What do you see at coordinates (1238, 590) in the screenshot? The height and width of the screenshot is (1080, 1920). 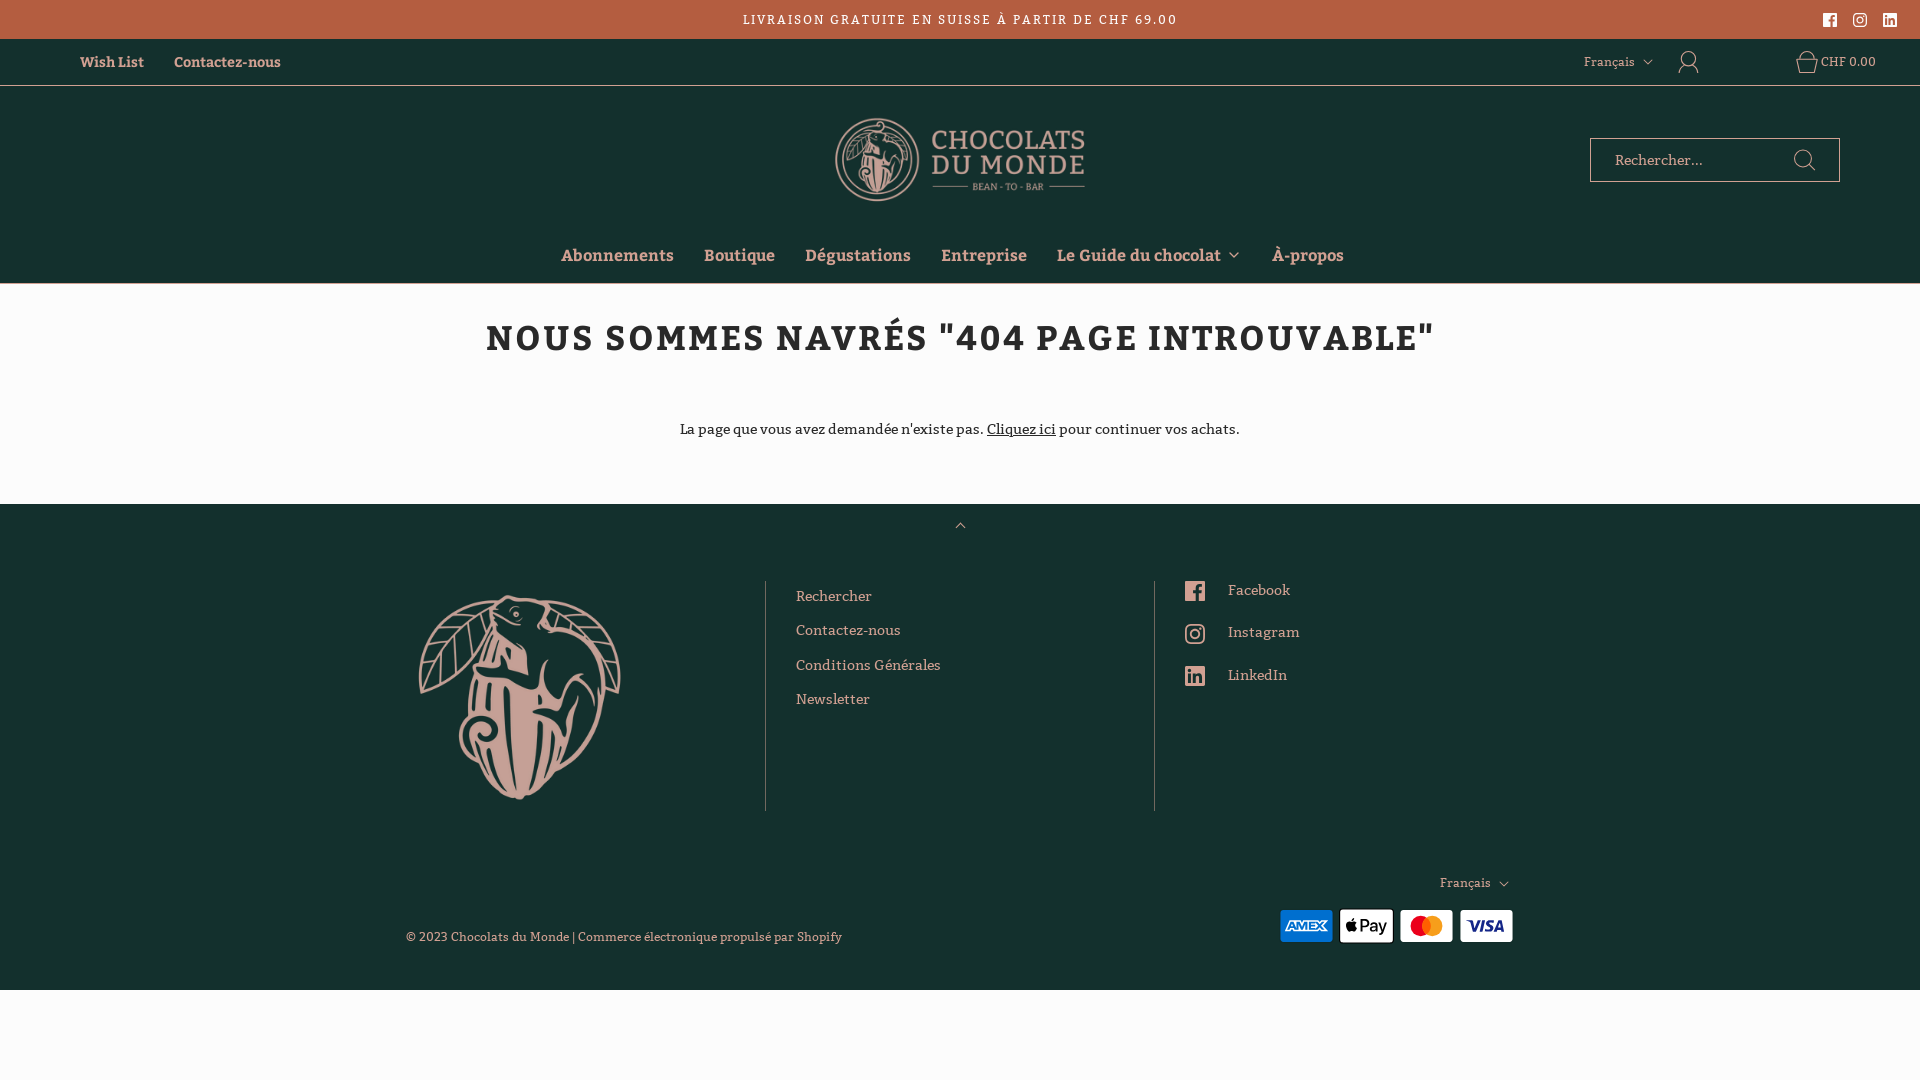 I see `Facebook icon Facebook` at bounding box center [1238, 590].